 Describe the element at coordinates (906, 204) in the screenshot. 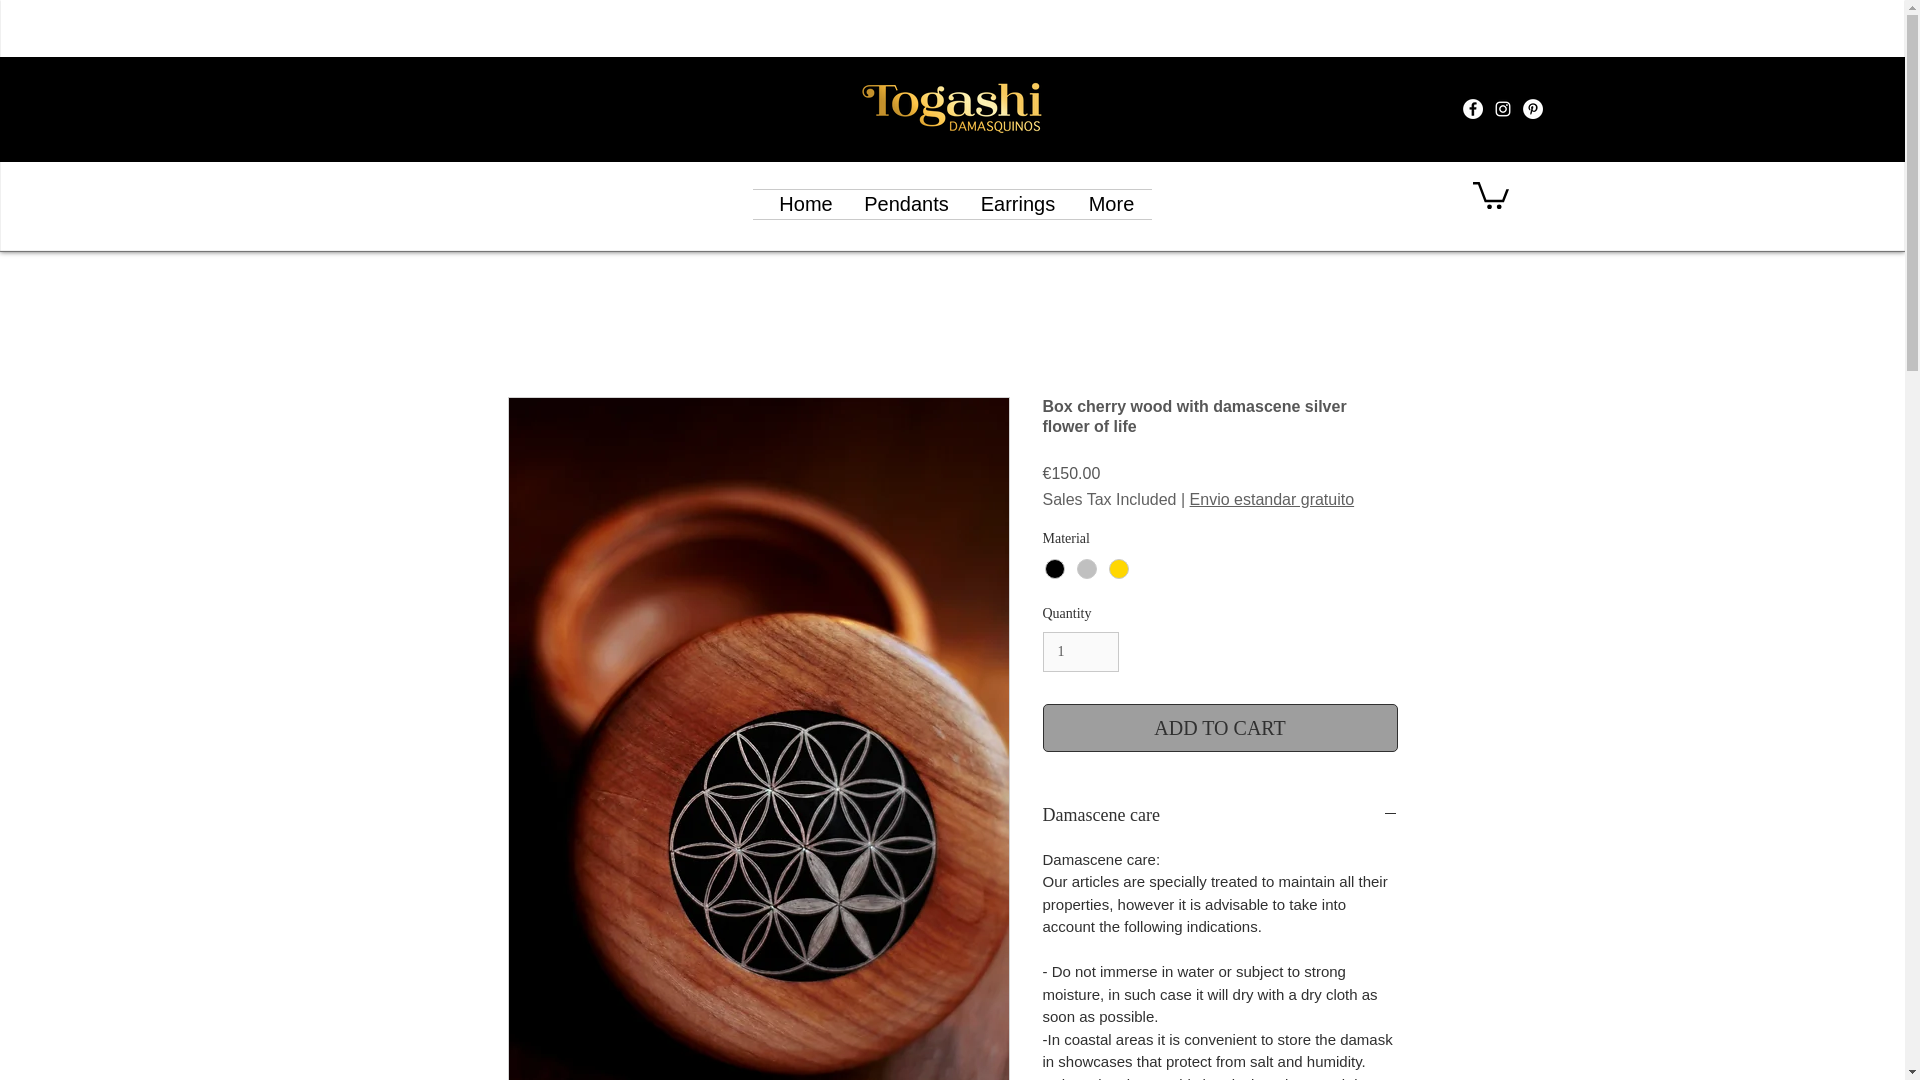

I see `Pendants` at that location.